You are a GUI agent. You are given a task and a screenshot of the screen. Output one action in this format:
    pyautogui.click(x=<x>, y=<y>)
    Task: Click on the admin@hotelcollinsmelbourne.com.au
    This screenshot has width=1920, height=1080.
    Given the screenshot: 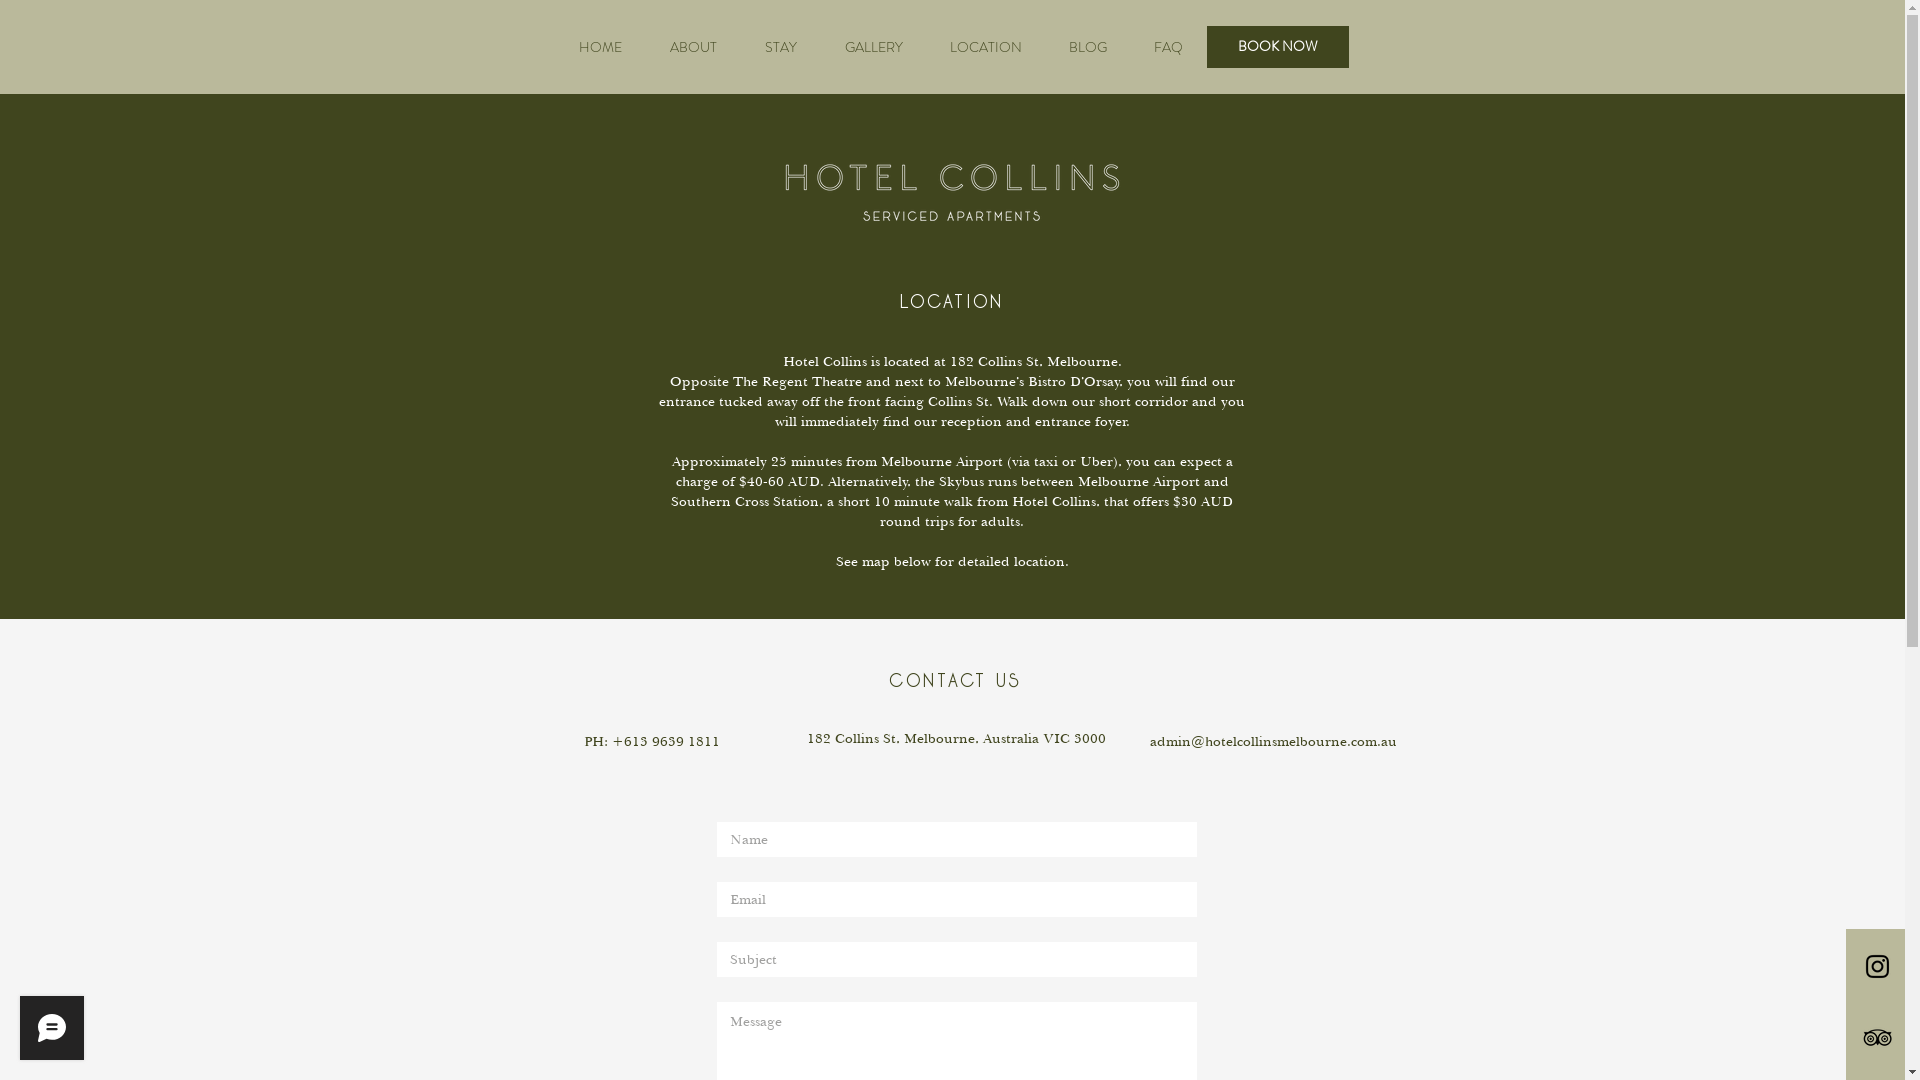 What is the action you would take?
    pyautogui.click(x=1274, y=742)
    